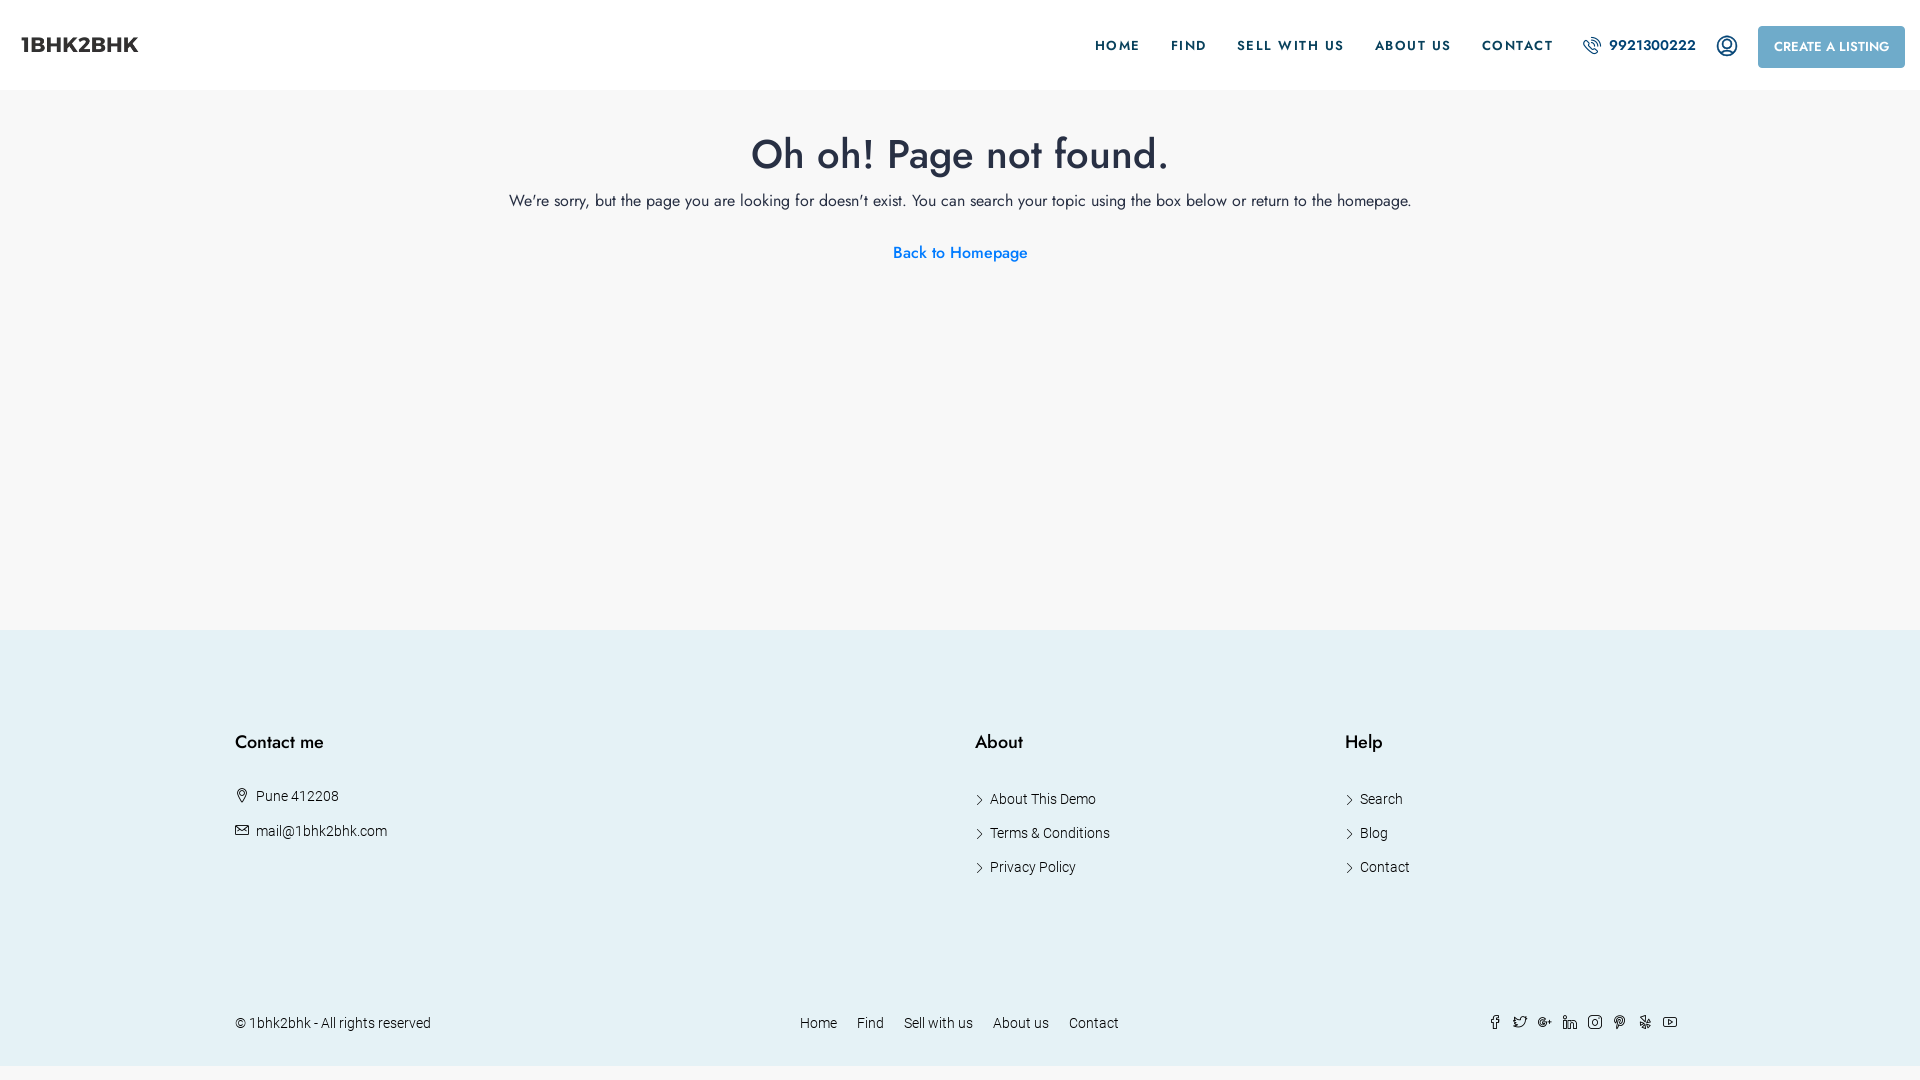  Describe the element at coordinates (938, 1023) in the screenshot. I see `Sell with us` at that location.